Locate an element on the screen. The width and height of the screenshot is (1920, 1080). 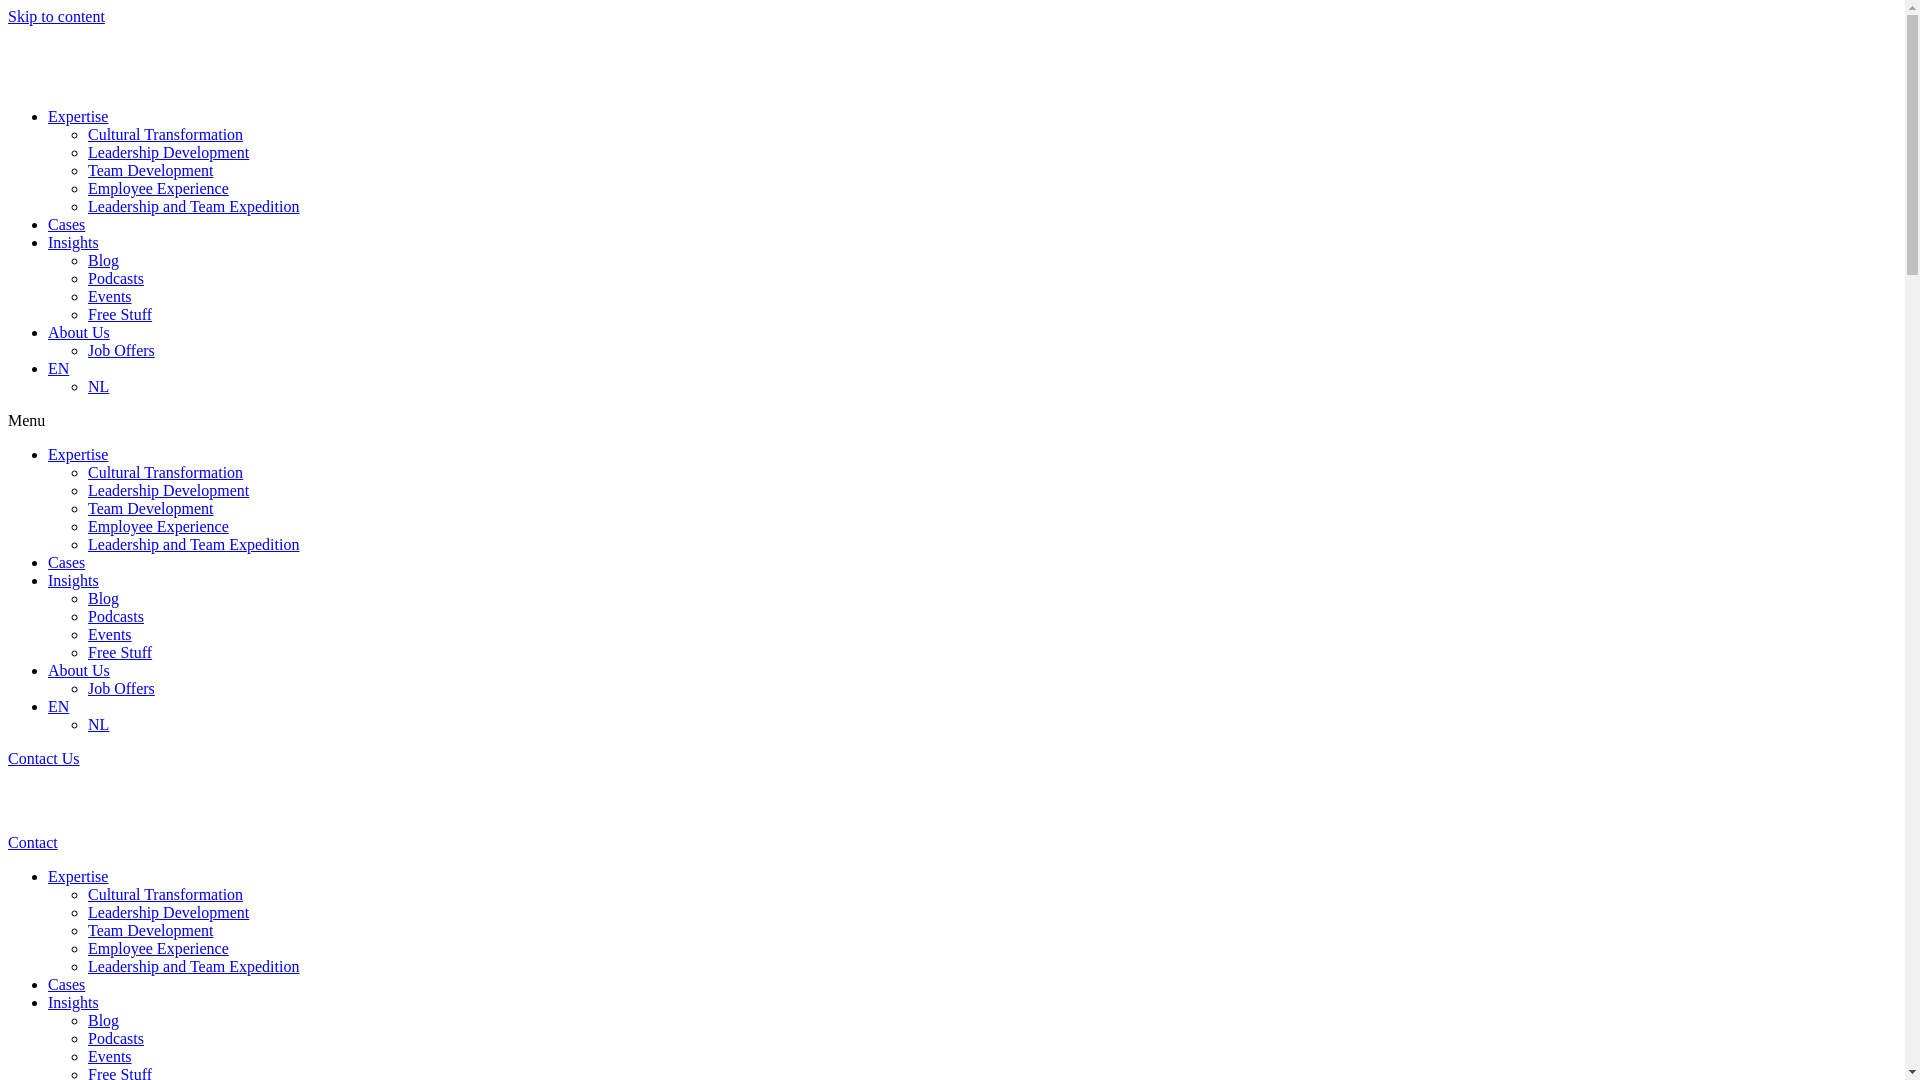
Blog is located at coordinates (104, 1020).